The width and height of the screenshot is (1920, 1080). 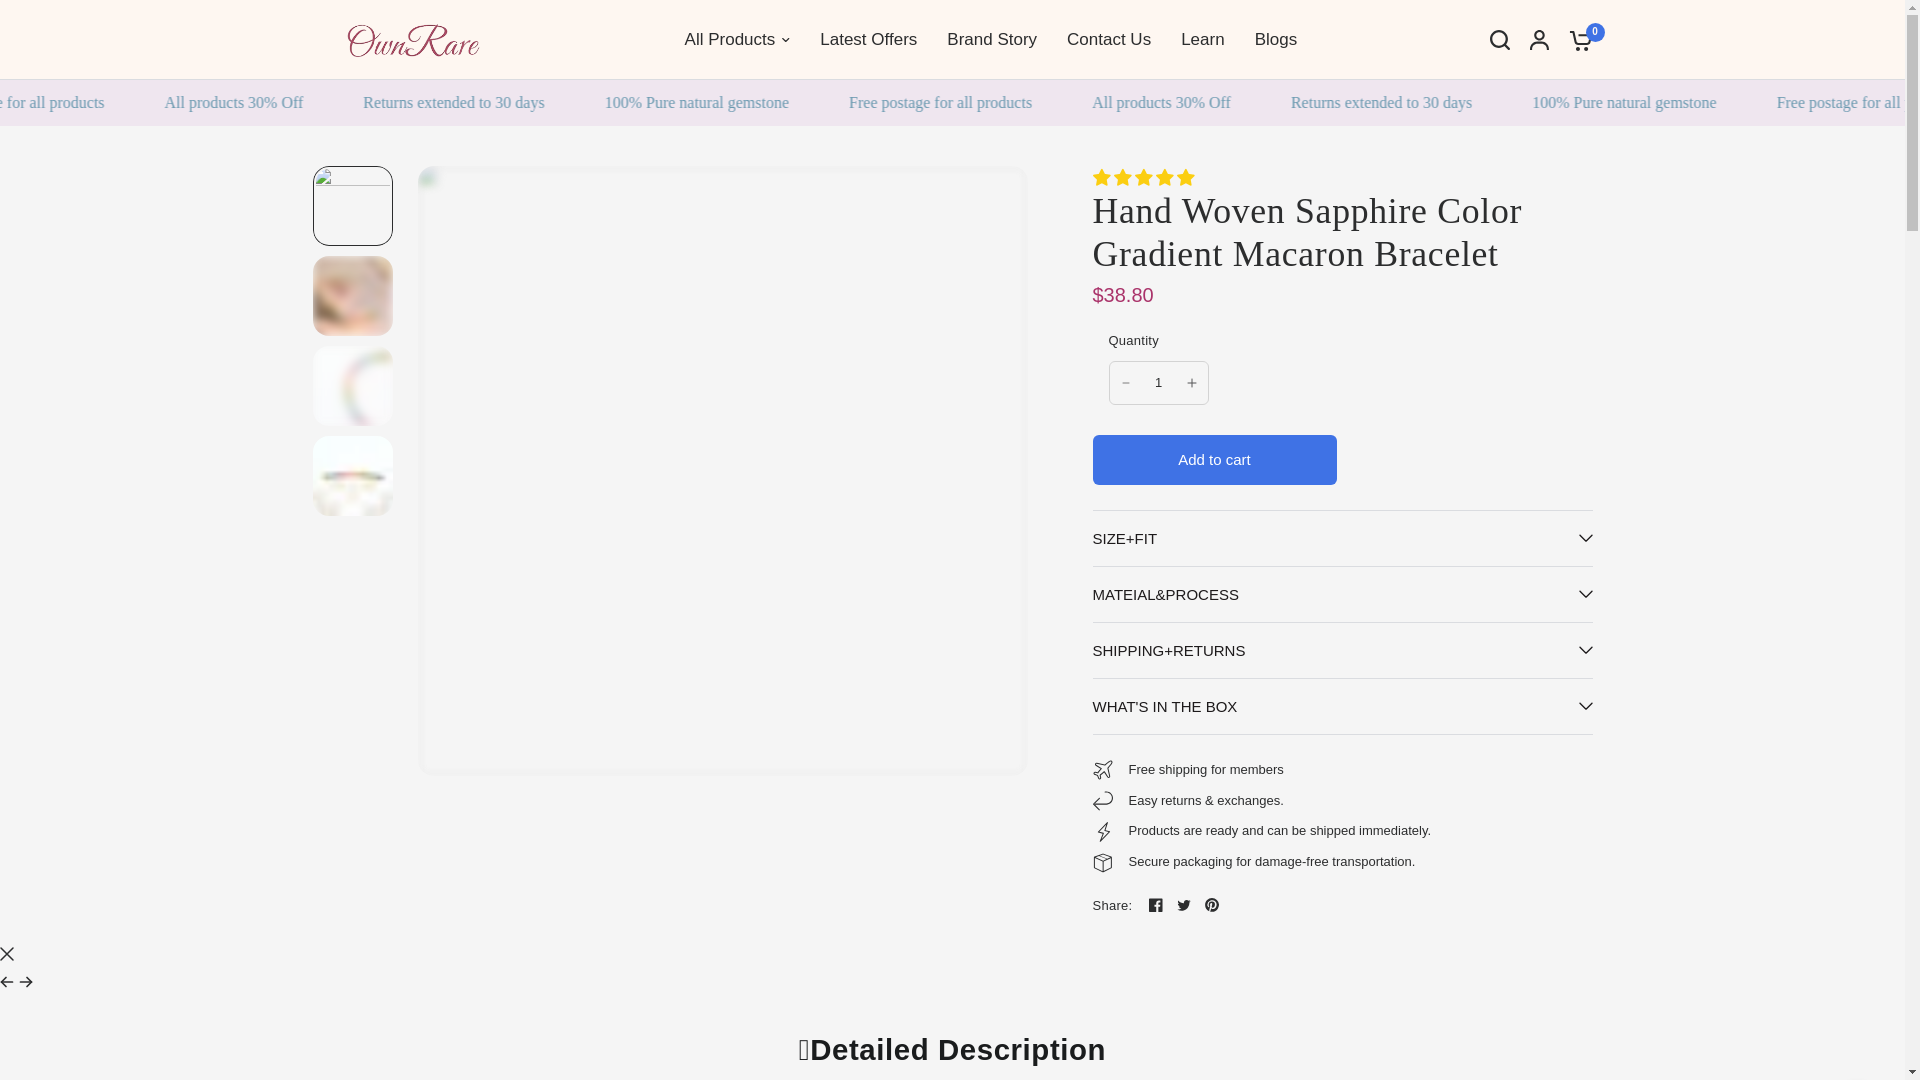 What do you see at coordinates (1108, 38) in the screenshot?
I see `Contact Us` at bounding box center [1108, 38].